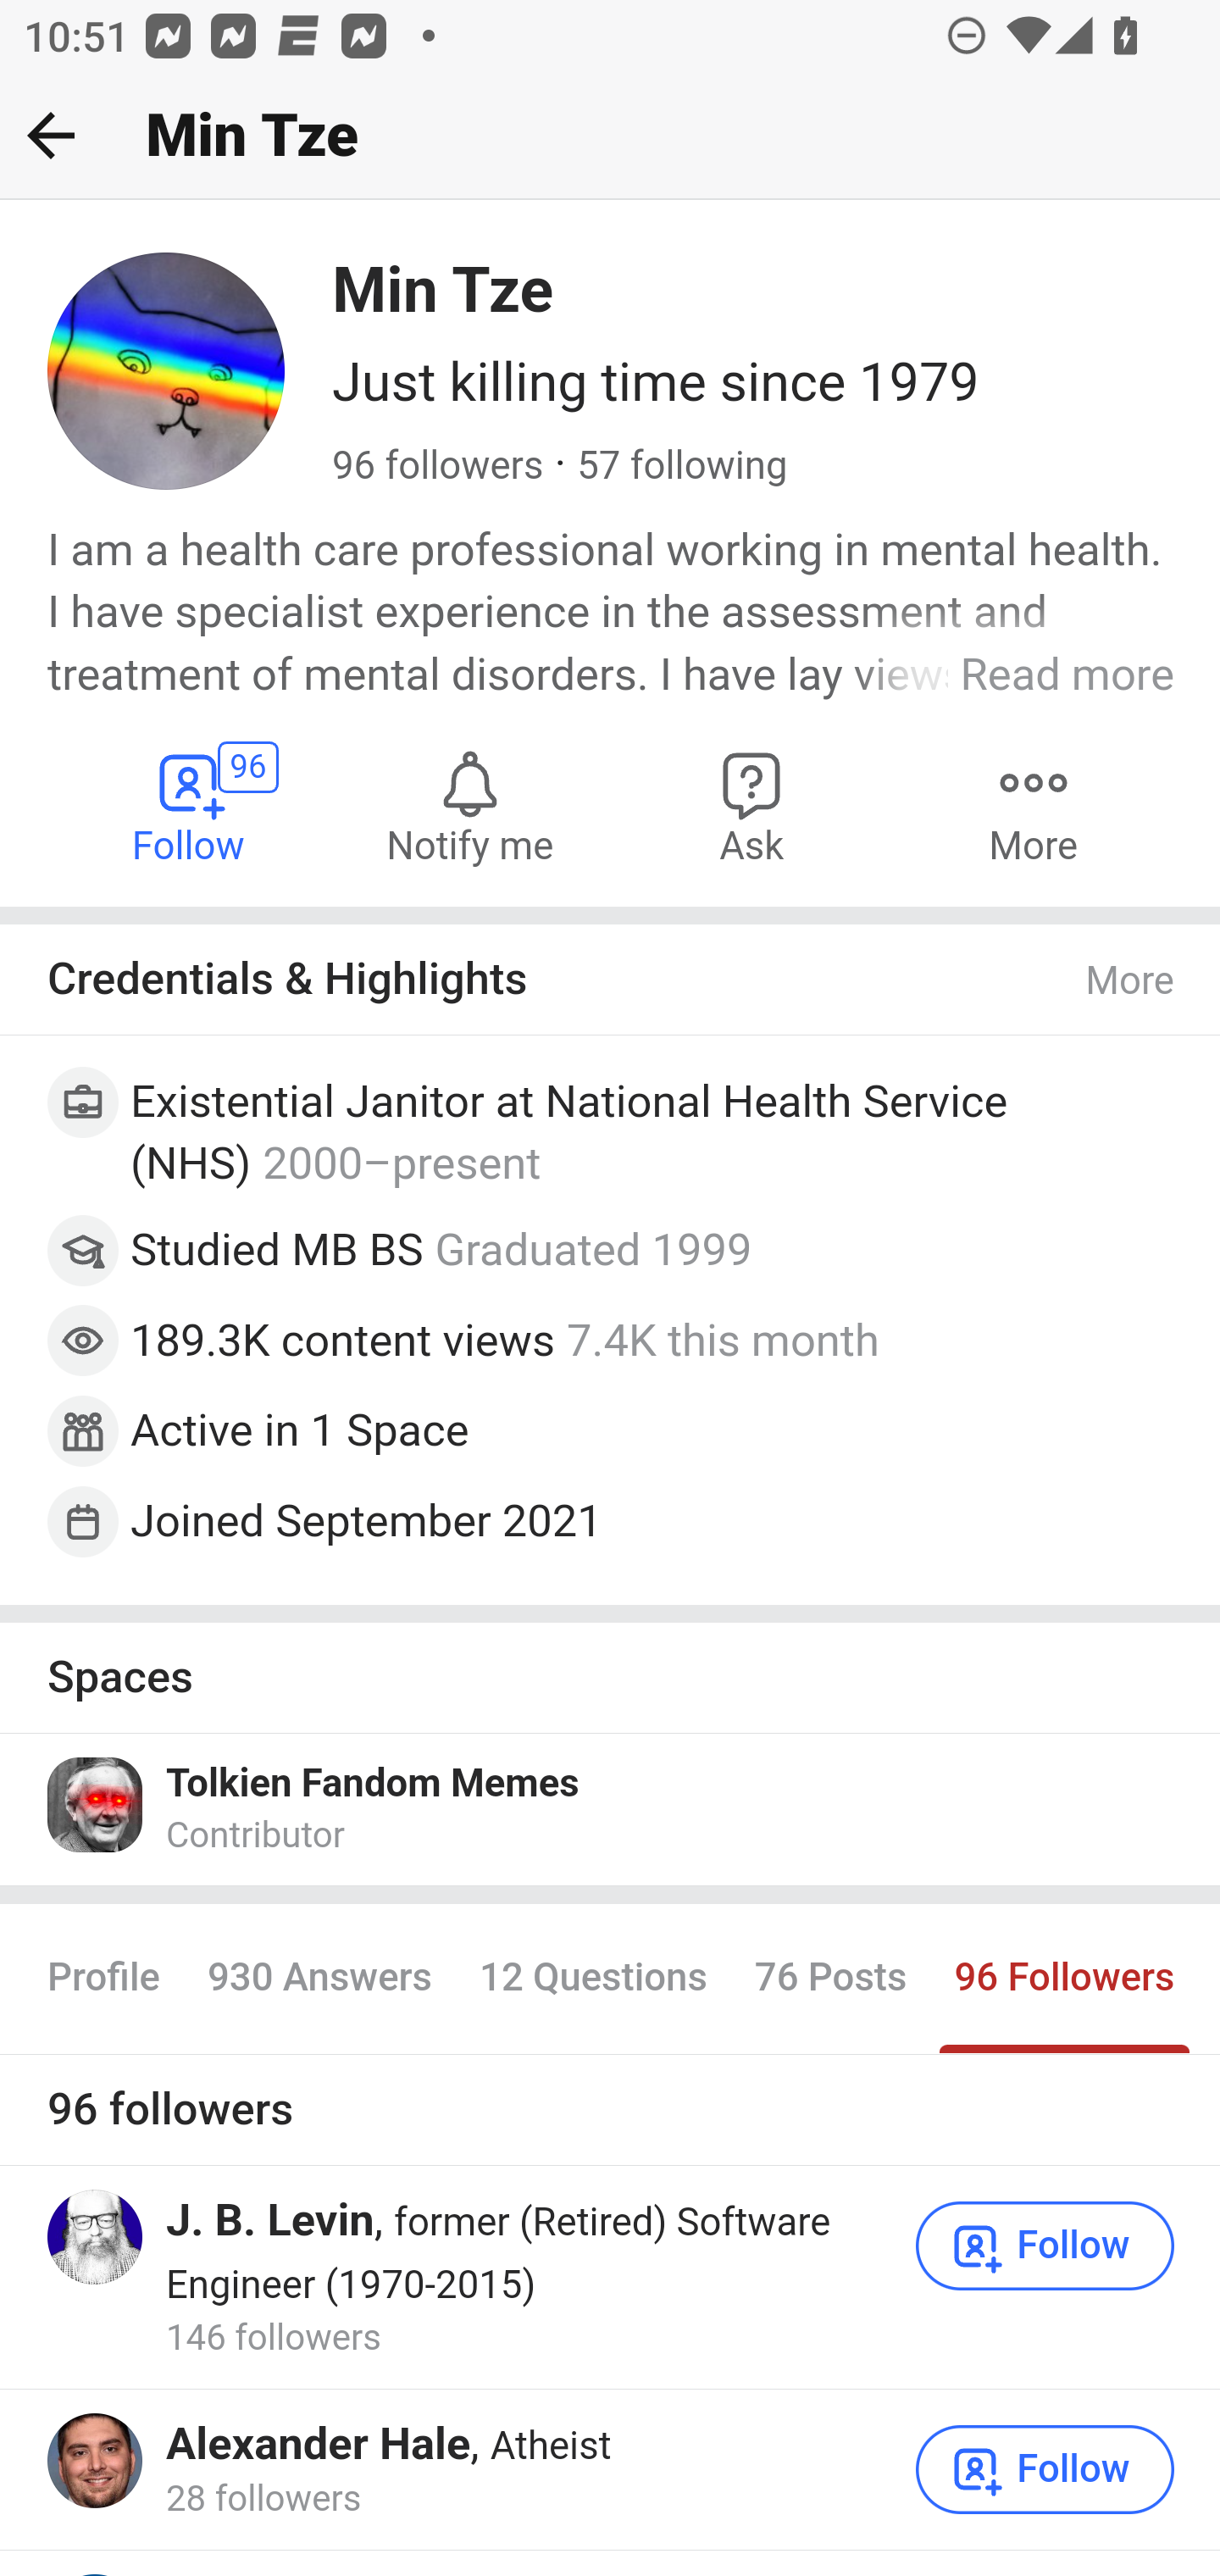  I want to click on More, so click(1033, 806).